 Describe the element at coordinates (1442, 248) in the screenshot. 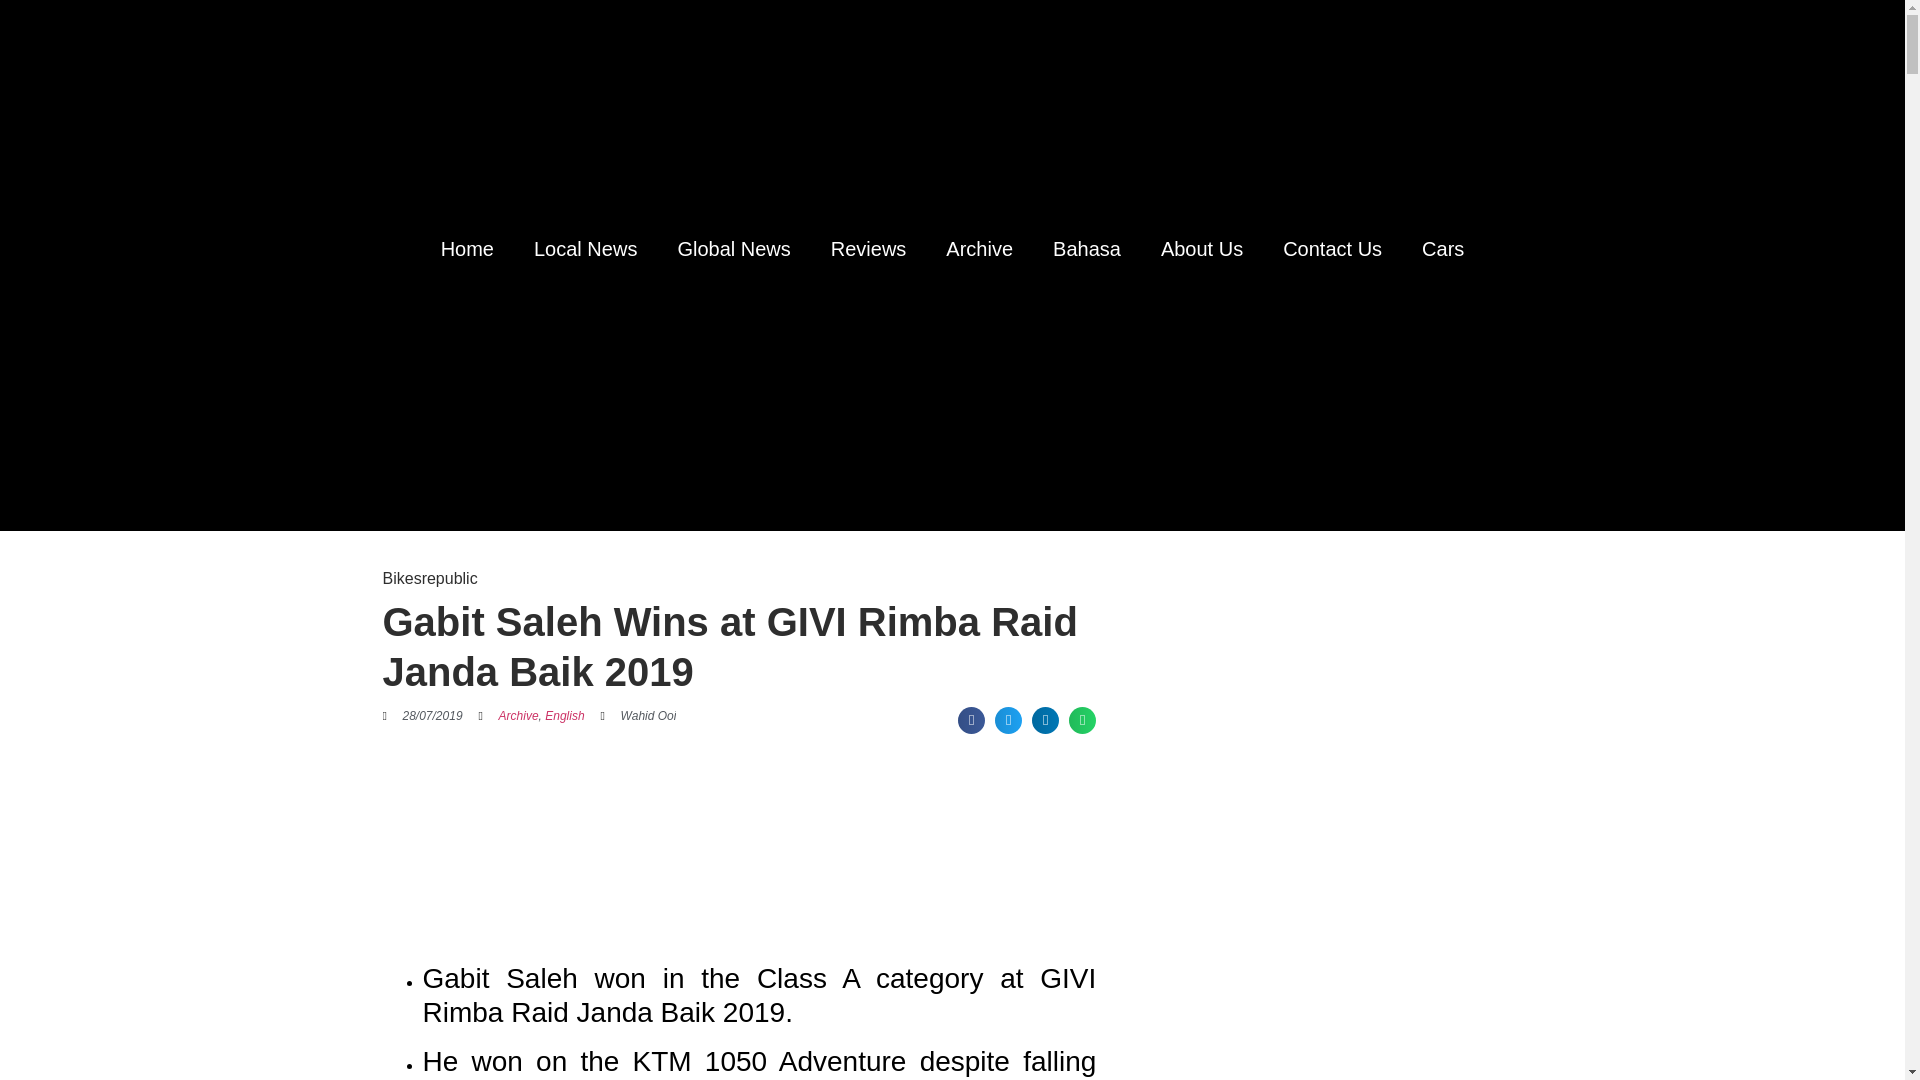

I see `Cars` at that location.